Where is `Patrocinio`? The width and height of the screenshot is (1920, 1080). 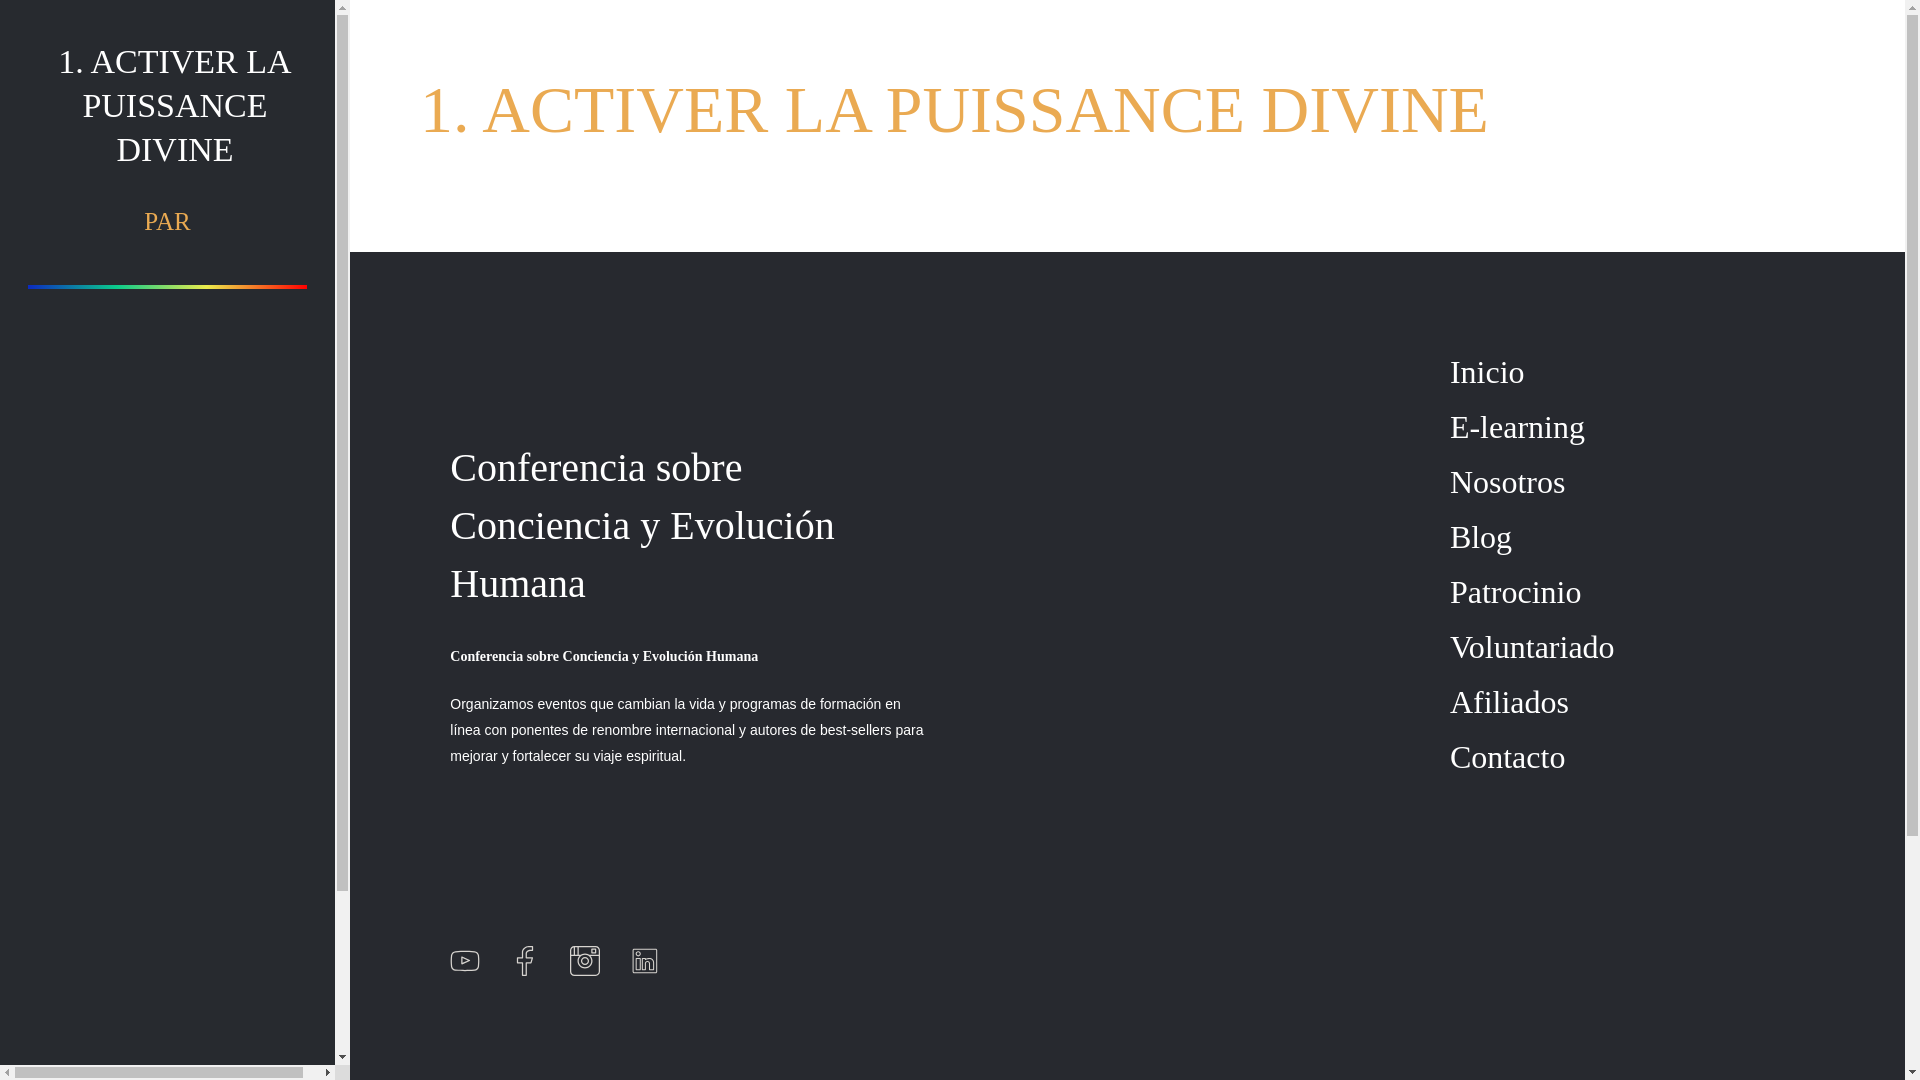
Patrocinio is located at coordinates (1516, 592).